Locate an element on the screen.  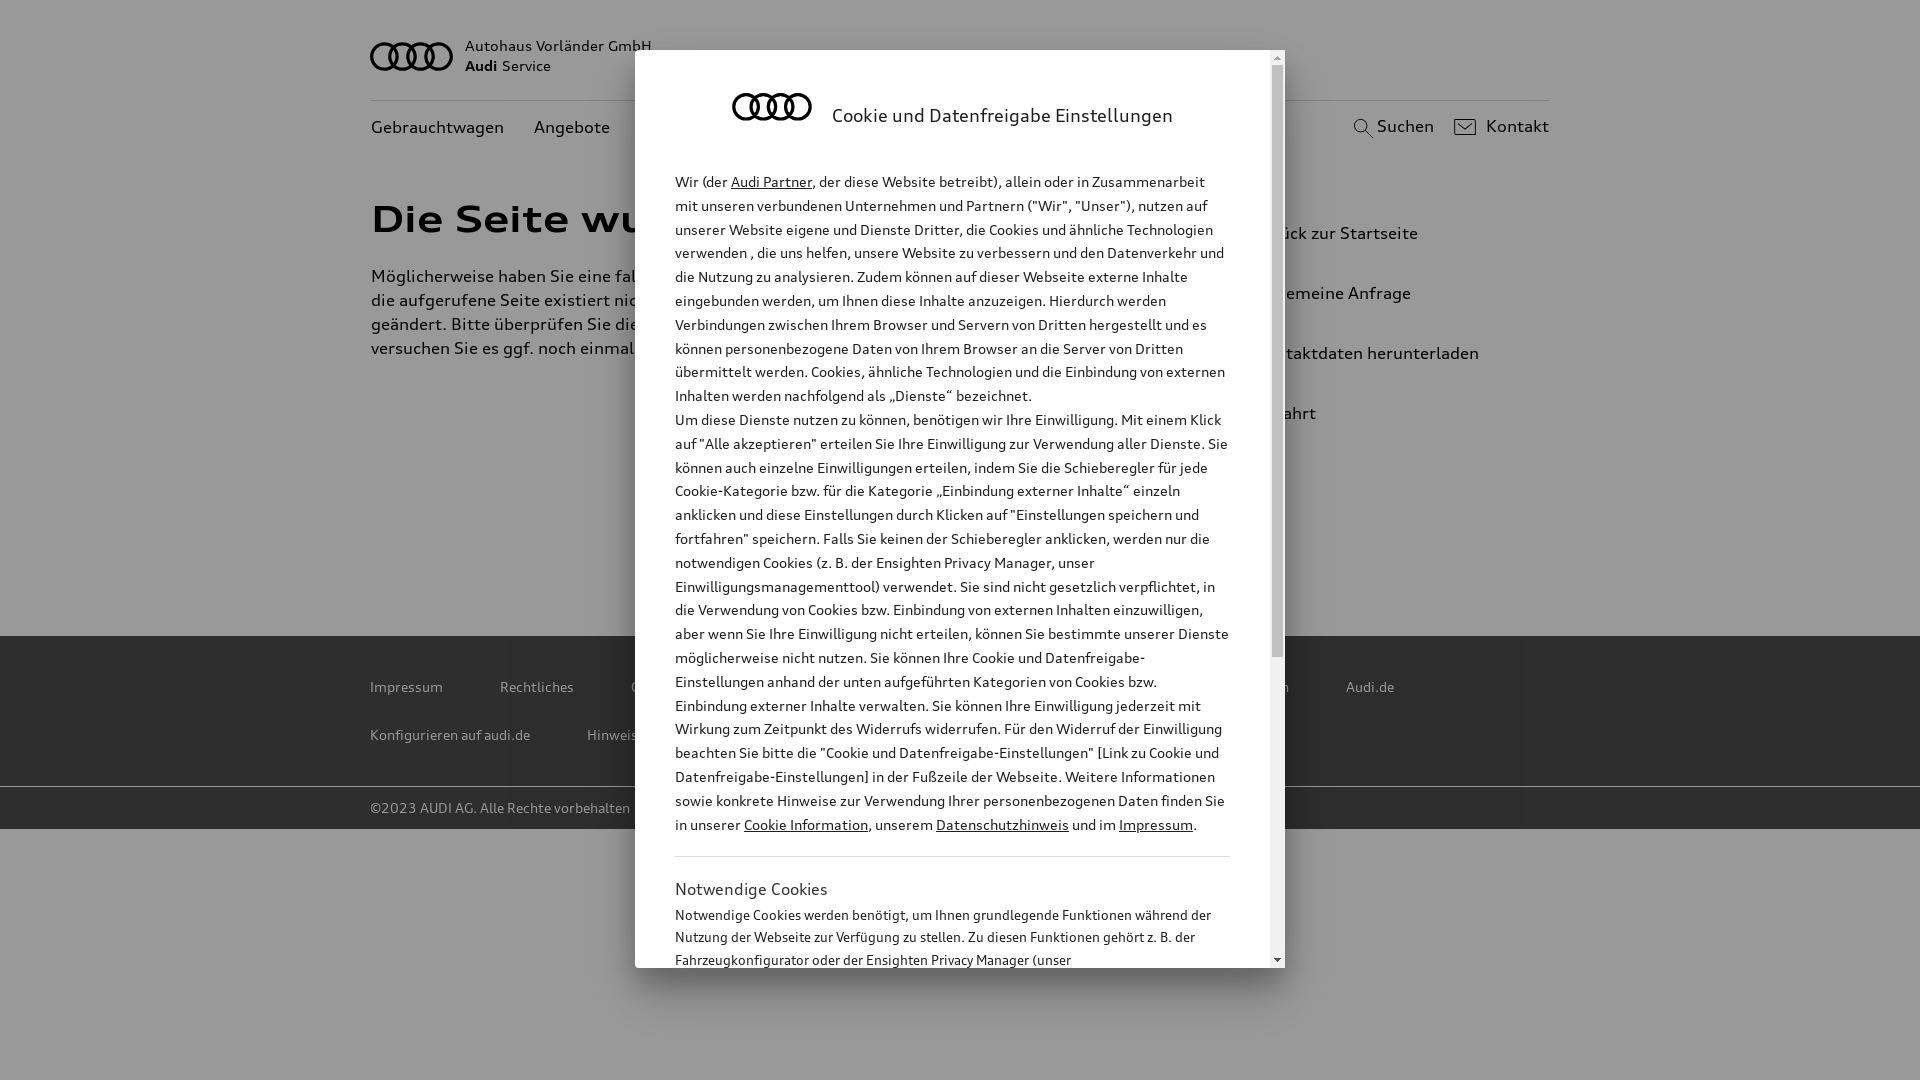
Facebook is located at coordinates (963, 541).